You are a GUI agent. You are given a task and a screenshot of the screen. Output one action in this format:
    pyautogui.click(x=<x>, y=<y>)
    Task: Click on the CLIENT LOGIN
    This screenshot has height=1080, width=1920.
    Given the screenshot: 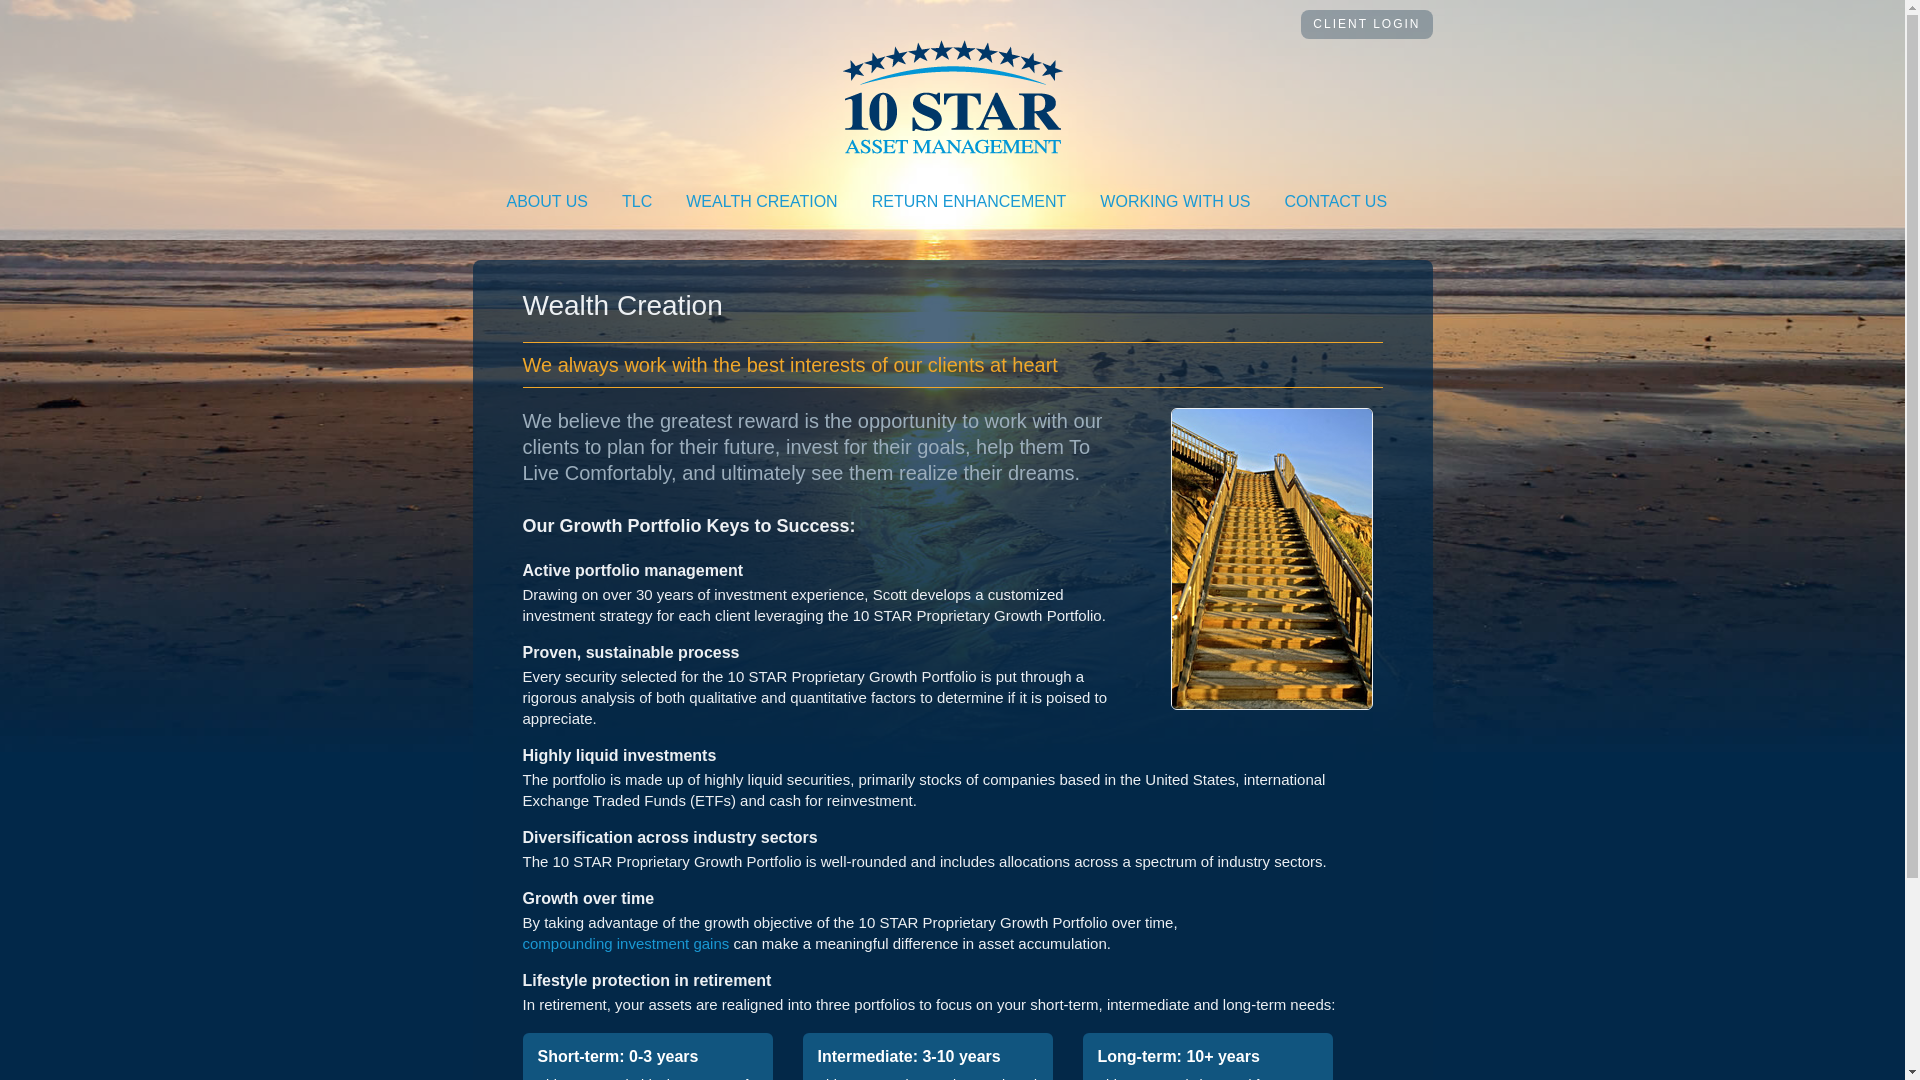 What is the action you would take?
    pyautogui.click(x=1366, y=24)
    